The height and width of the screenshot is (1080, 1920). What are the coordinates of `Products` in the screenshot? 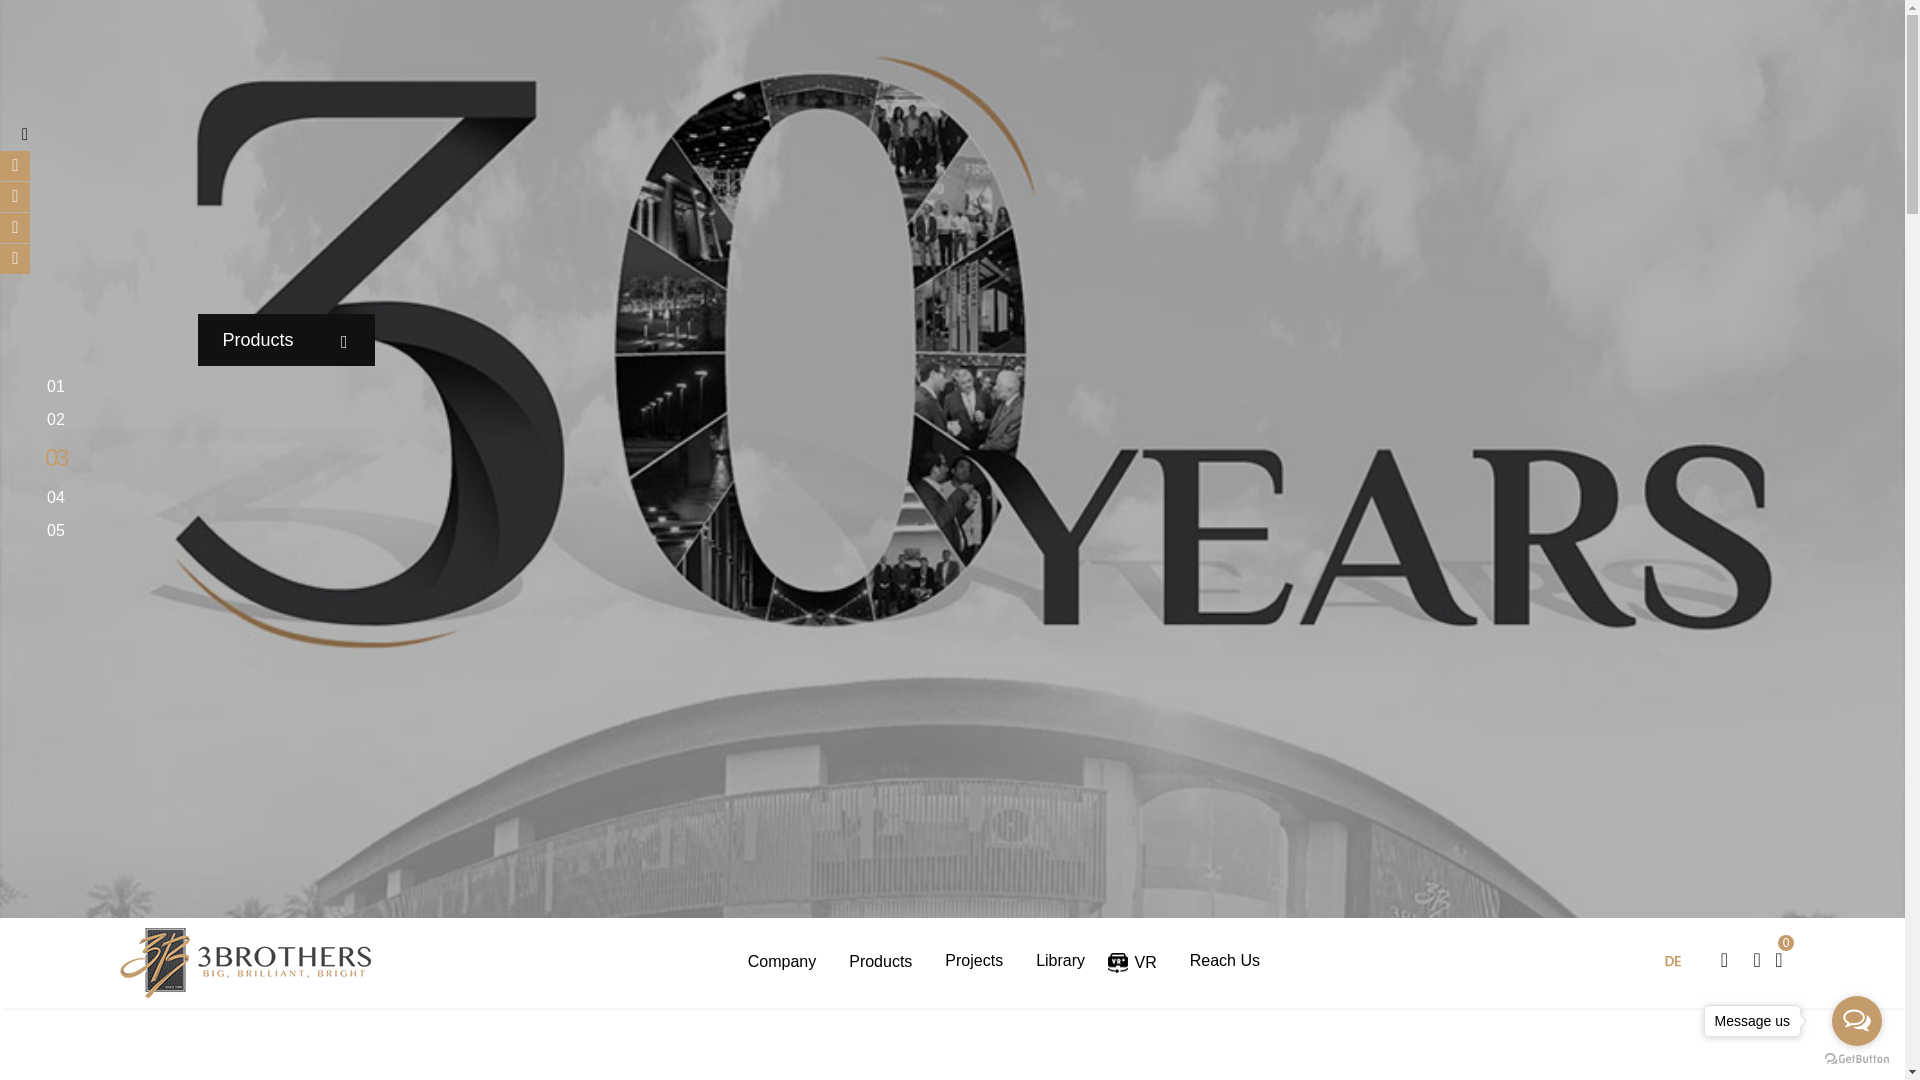 It's located at (882, 962).